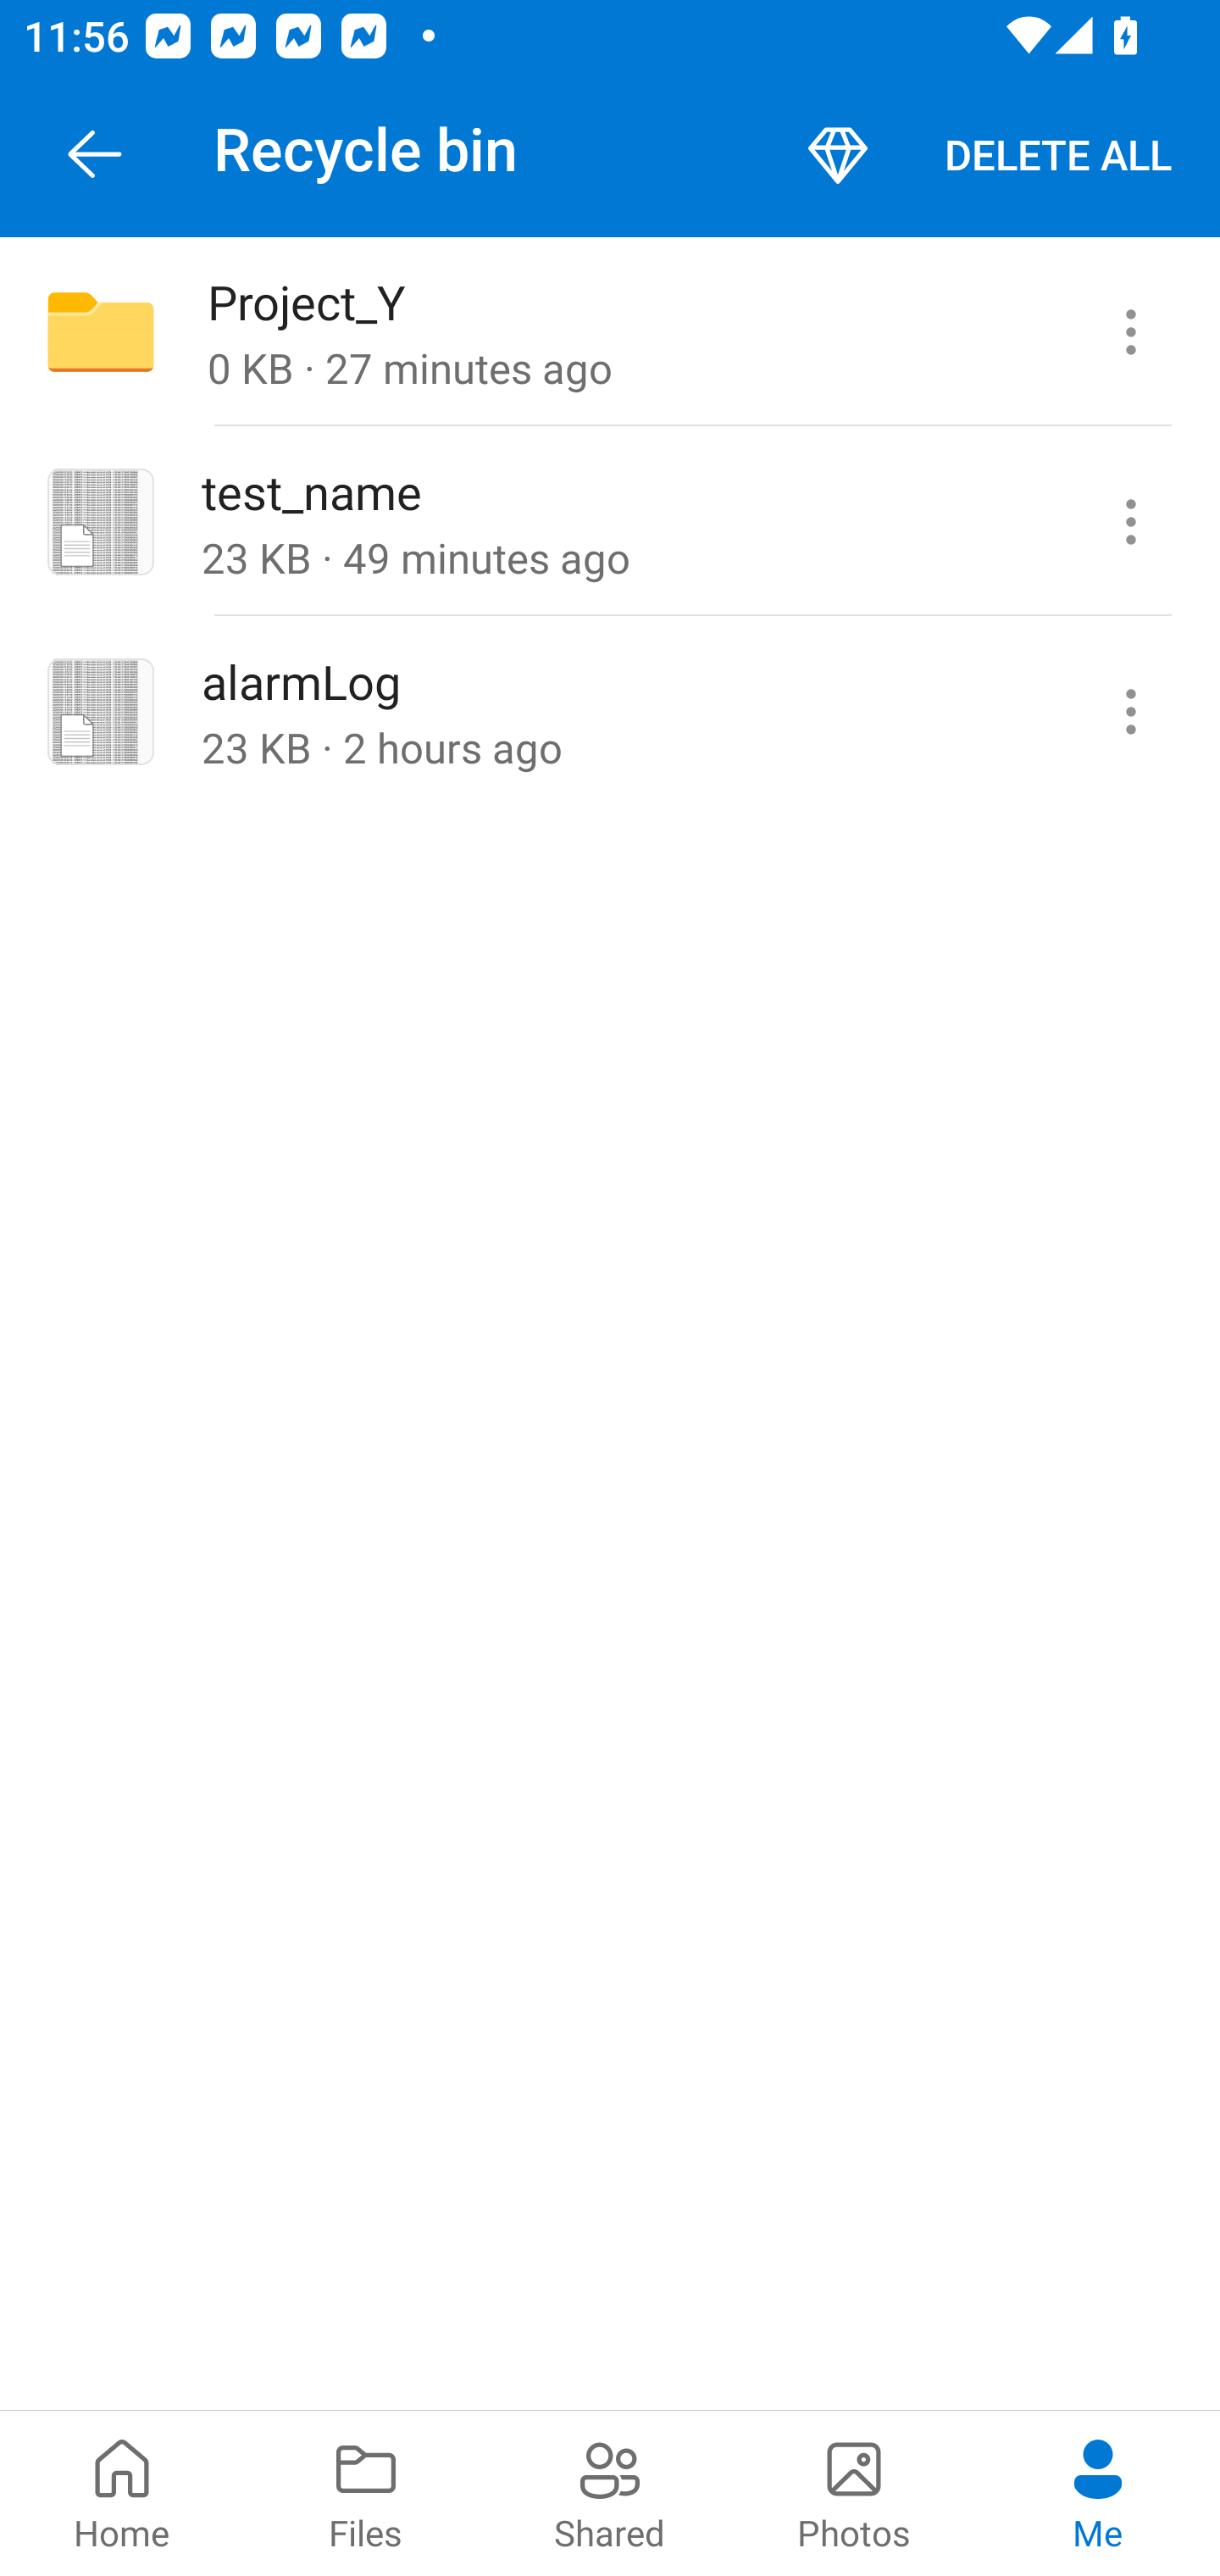  Describe the element at coordinates (366, 2493) in the screenshot. I see `Files pivot Files` at that location.